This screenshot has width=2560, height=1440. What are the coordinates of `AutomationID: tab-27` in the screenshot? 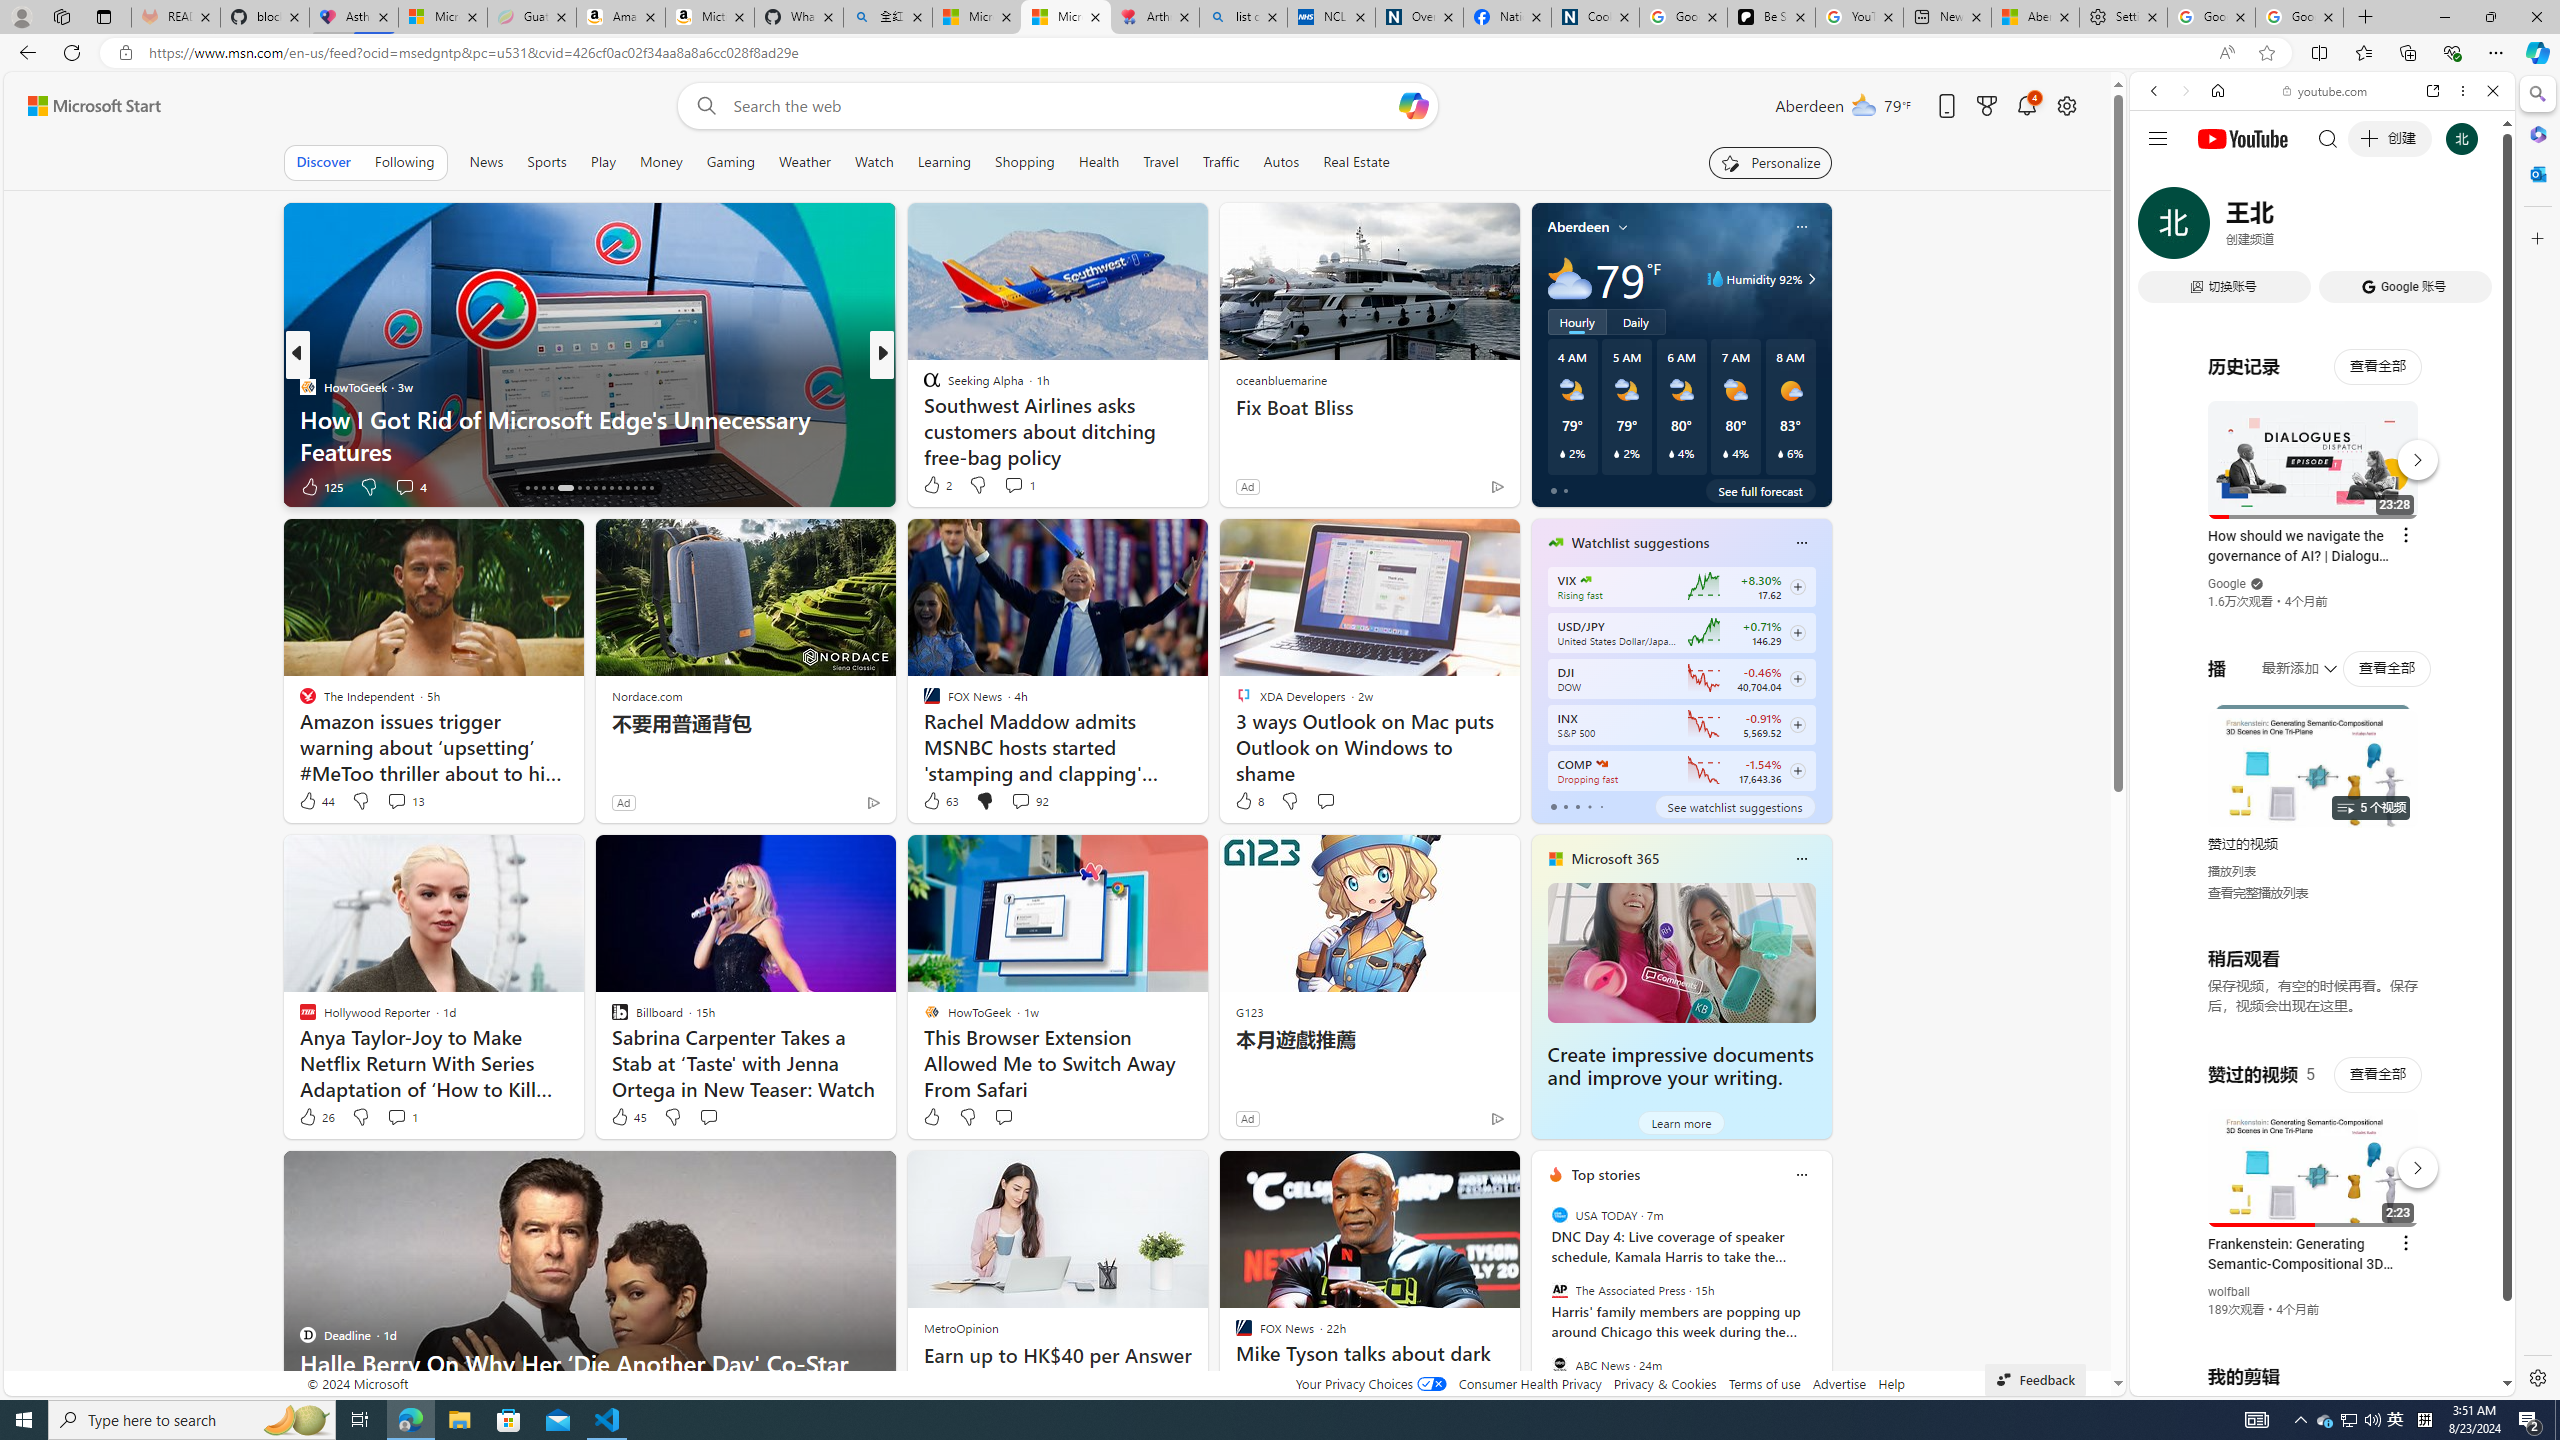 It's located at (627, 488).